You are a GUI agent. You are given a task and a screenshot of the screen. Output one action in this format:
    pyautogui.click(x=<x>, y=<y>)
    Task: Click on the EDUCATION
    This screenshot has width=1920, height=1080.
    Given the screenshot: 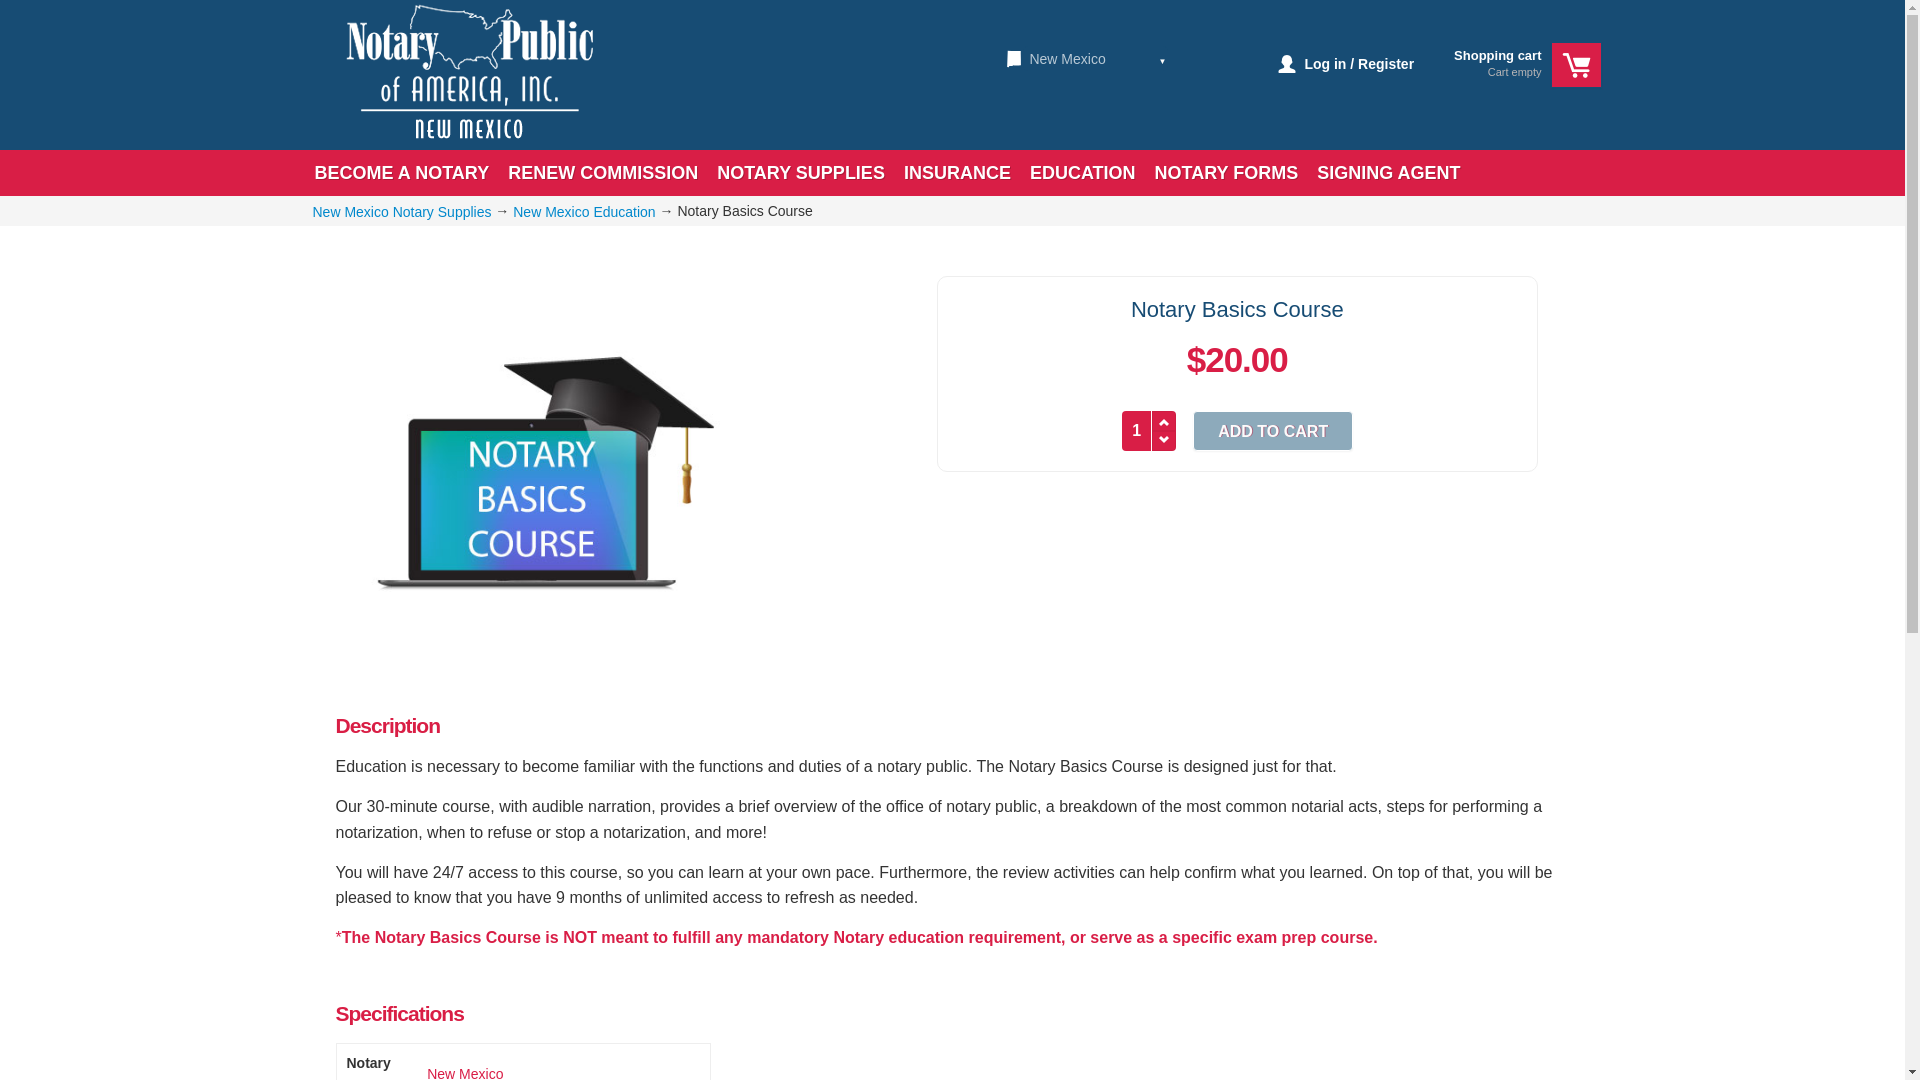 What is the action you would take?
    pyautogui.click(x=1082, y=172)
    